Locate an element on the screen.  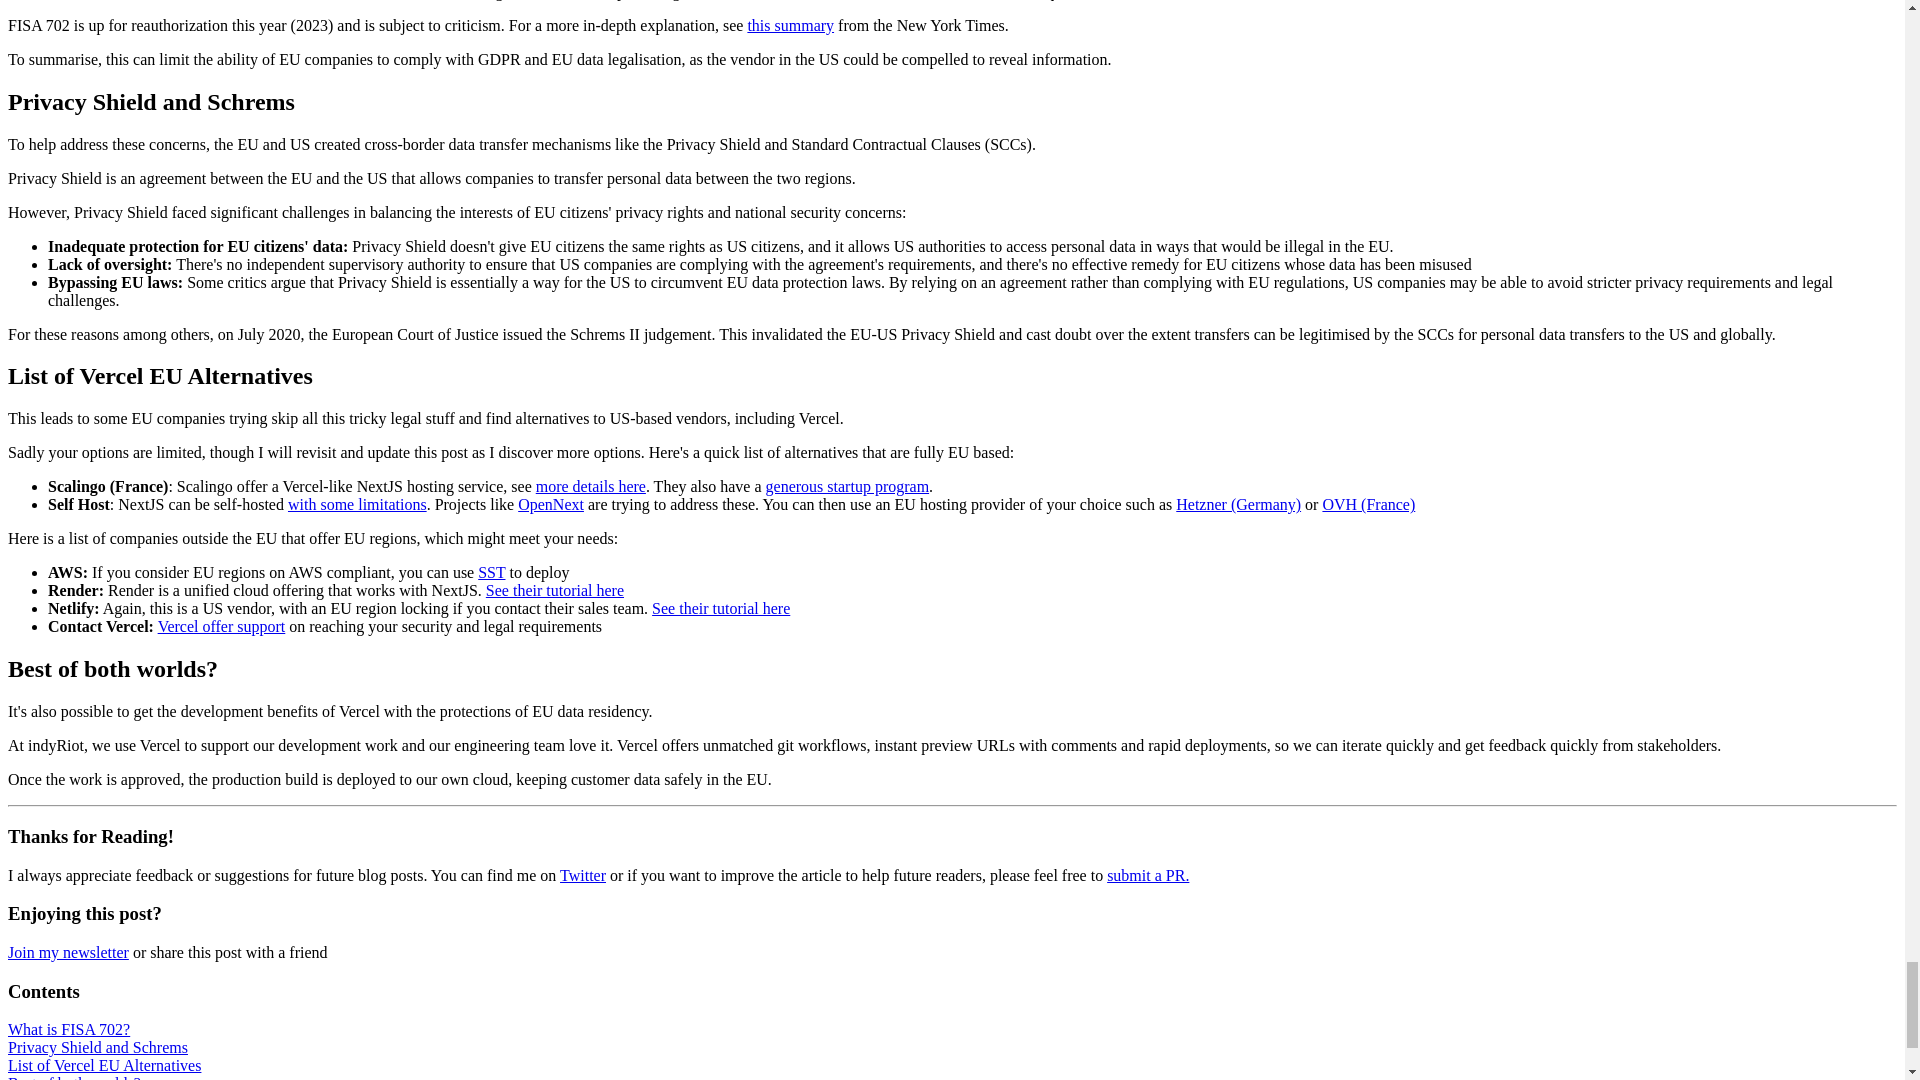
Twitter is located at coordinates (583, 876).